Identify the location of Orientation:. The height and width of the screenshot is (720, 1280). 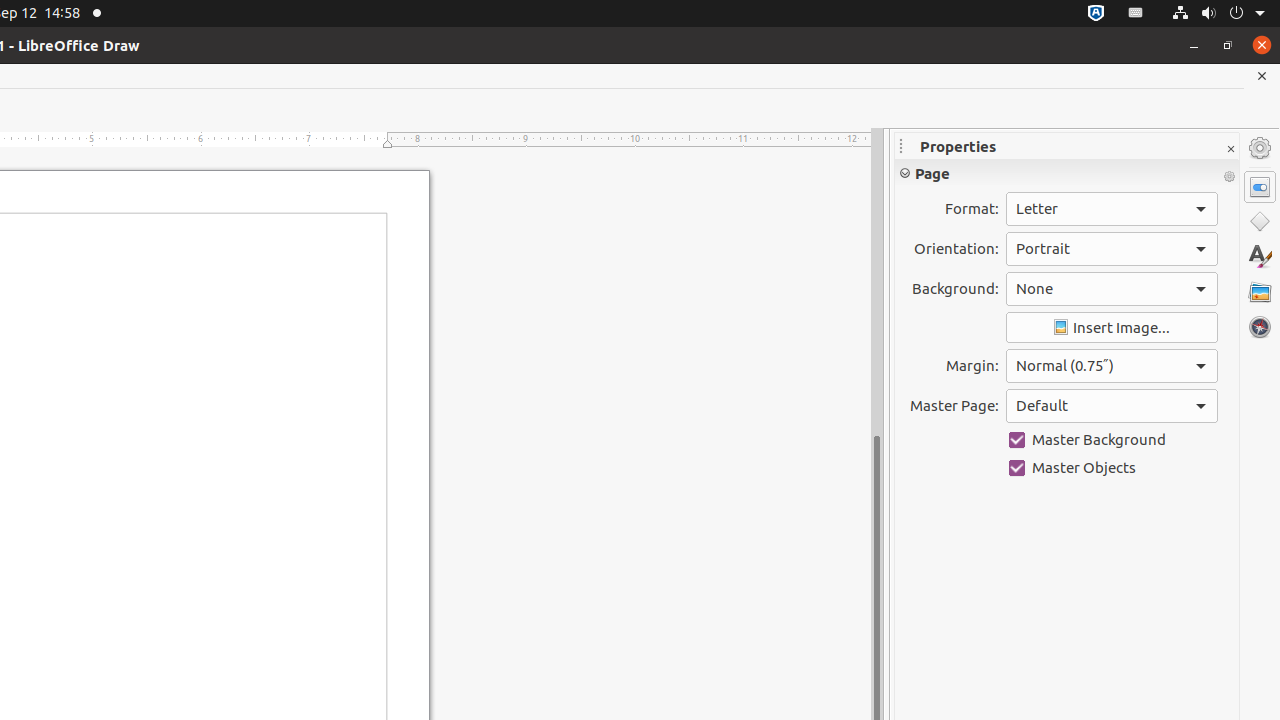
(1112, 249).